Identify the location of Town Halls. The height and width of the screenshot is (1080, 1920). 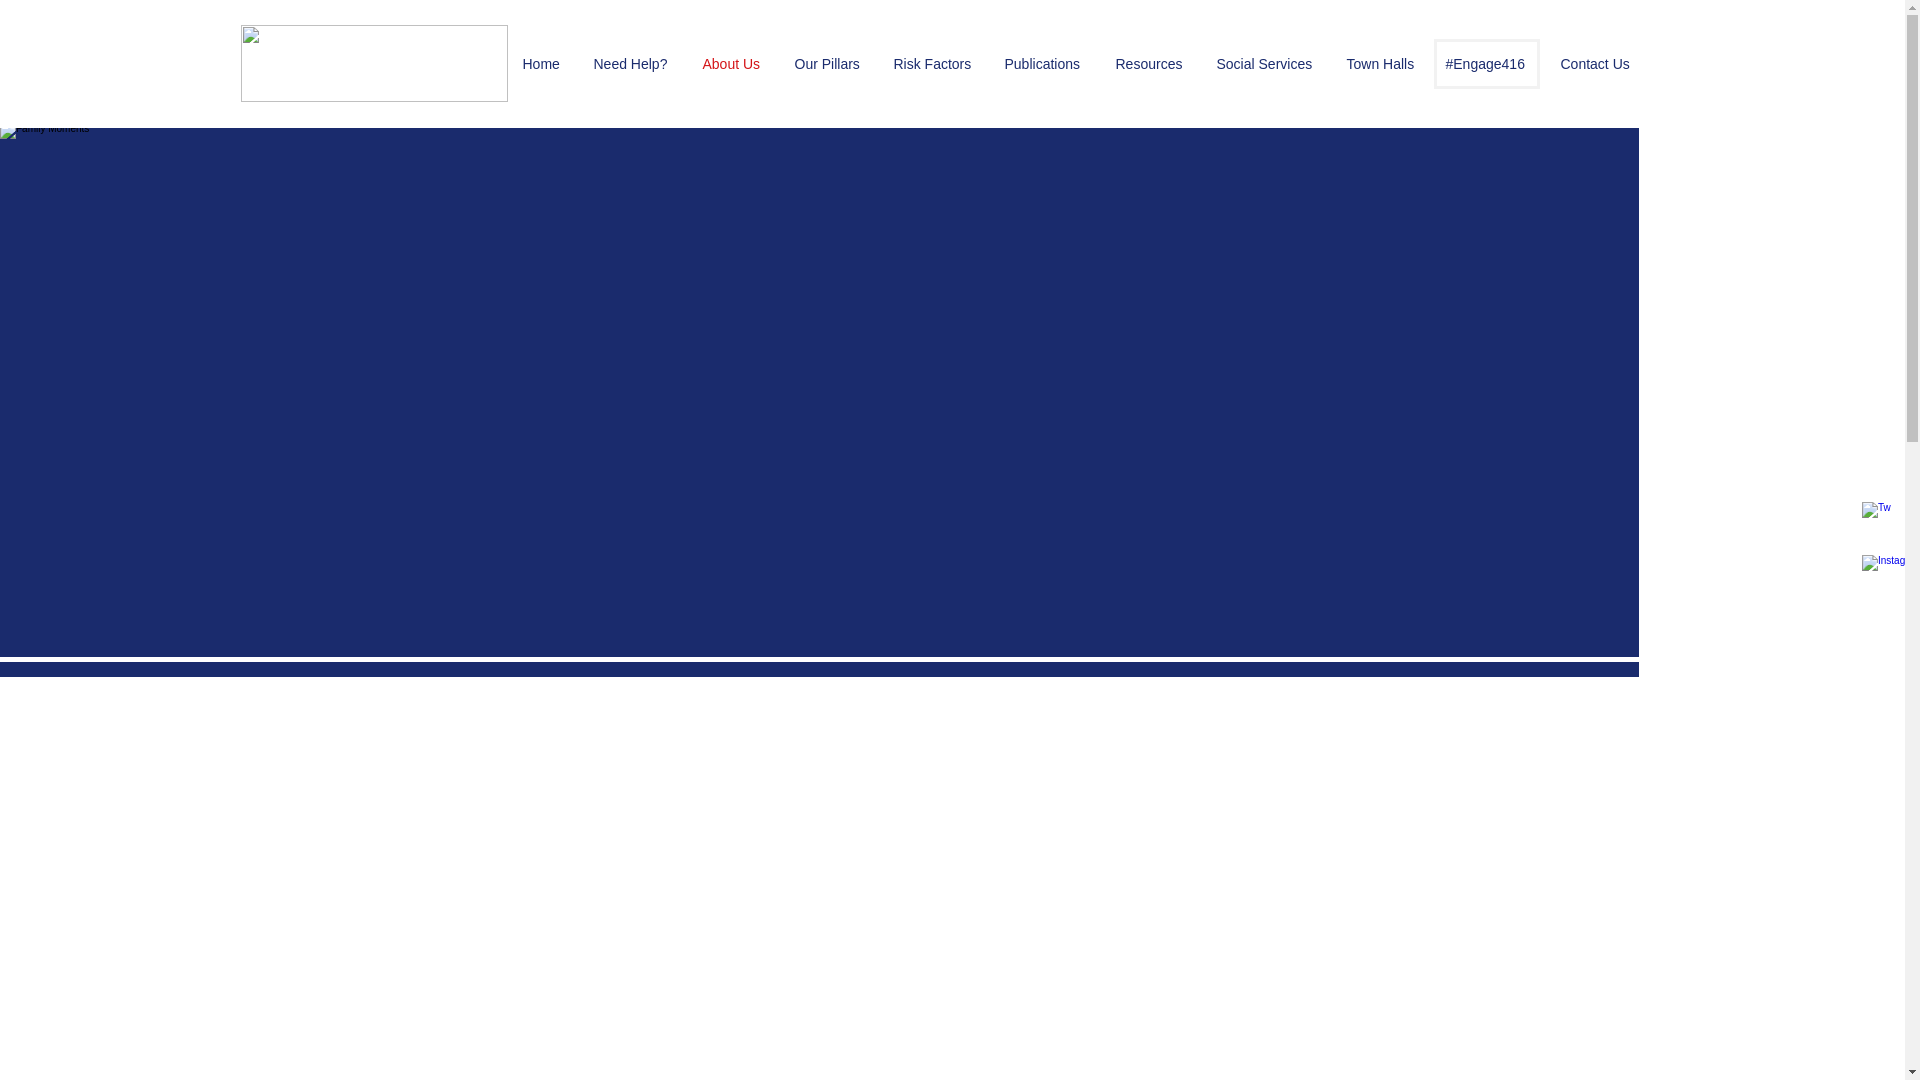
(1381, 63).